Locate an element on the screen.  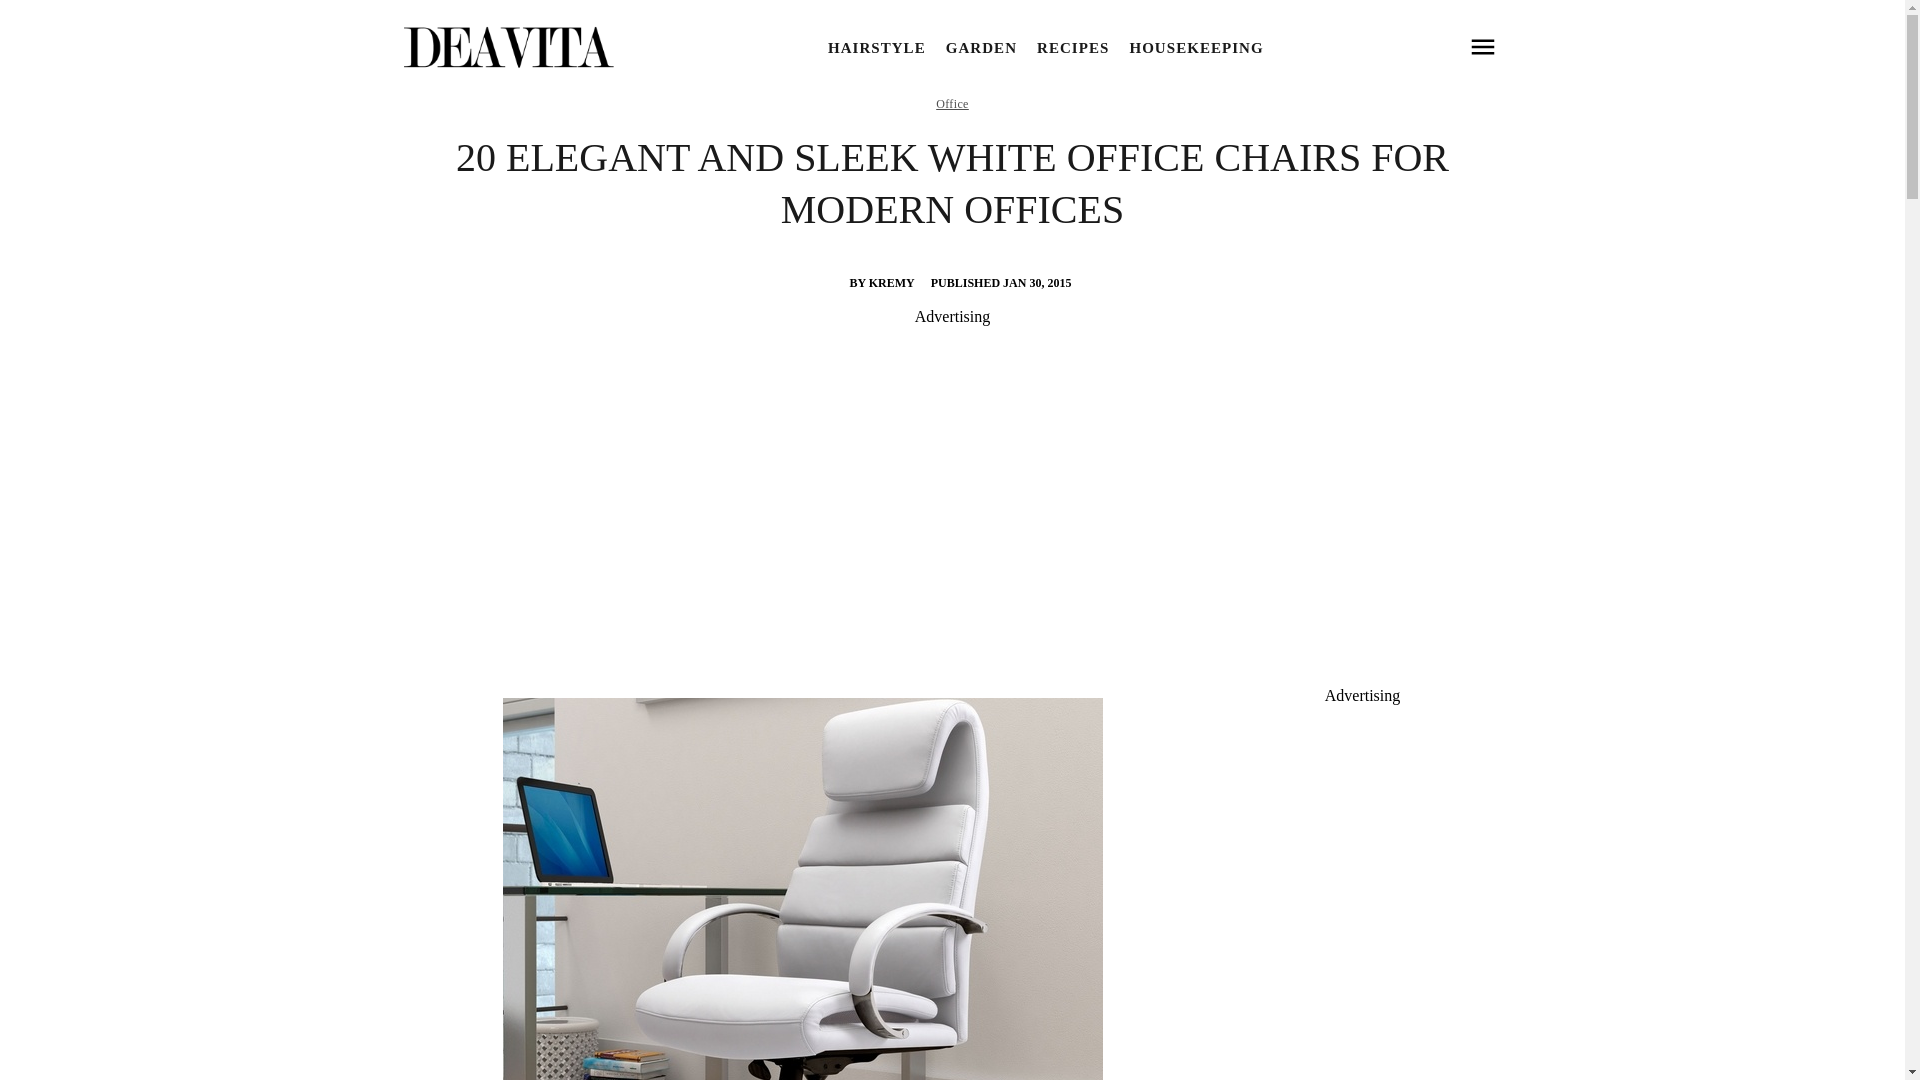
GARDEN is located at coordinates (982, 48).